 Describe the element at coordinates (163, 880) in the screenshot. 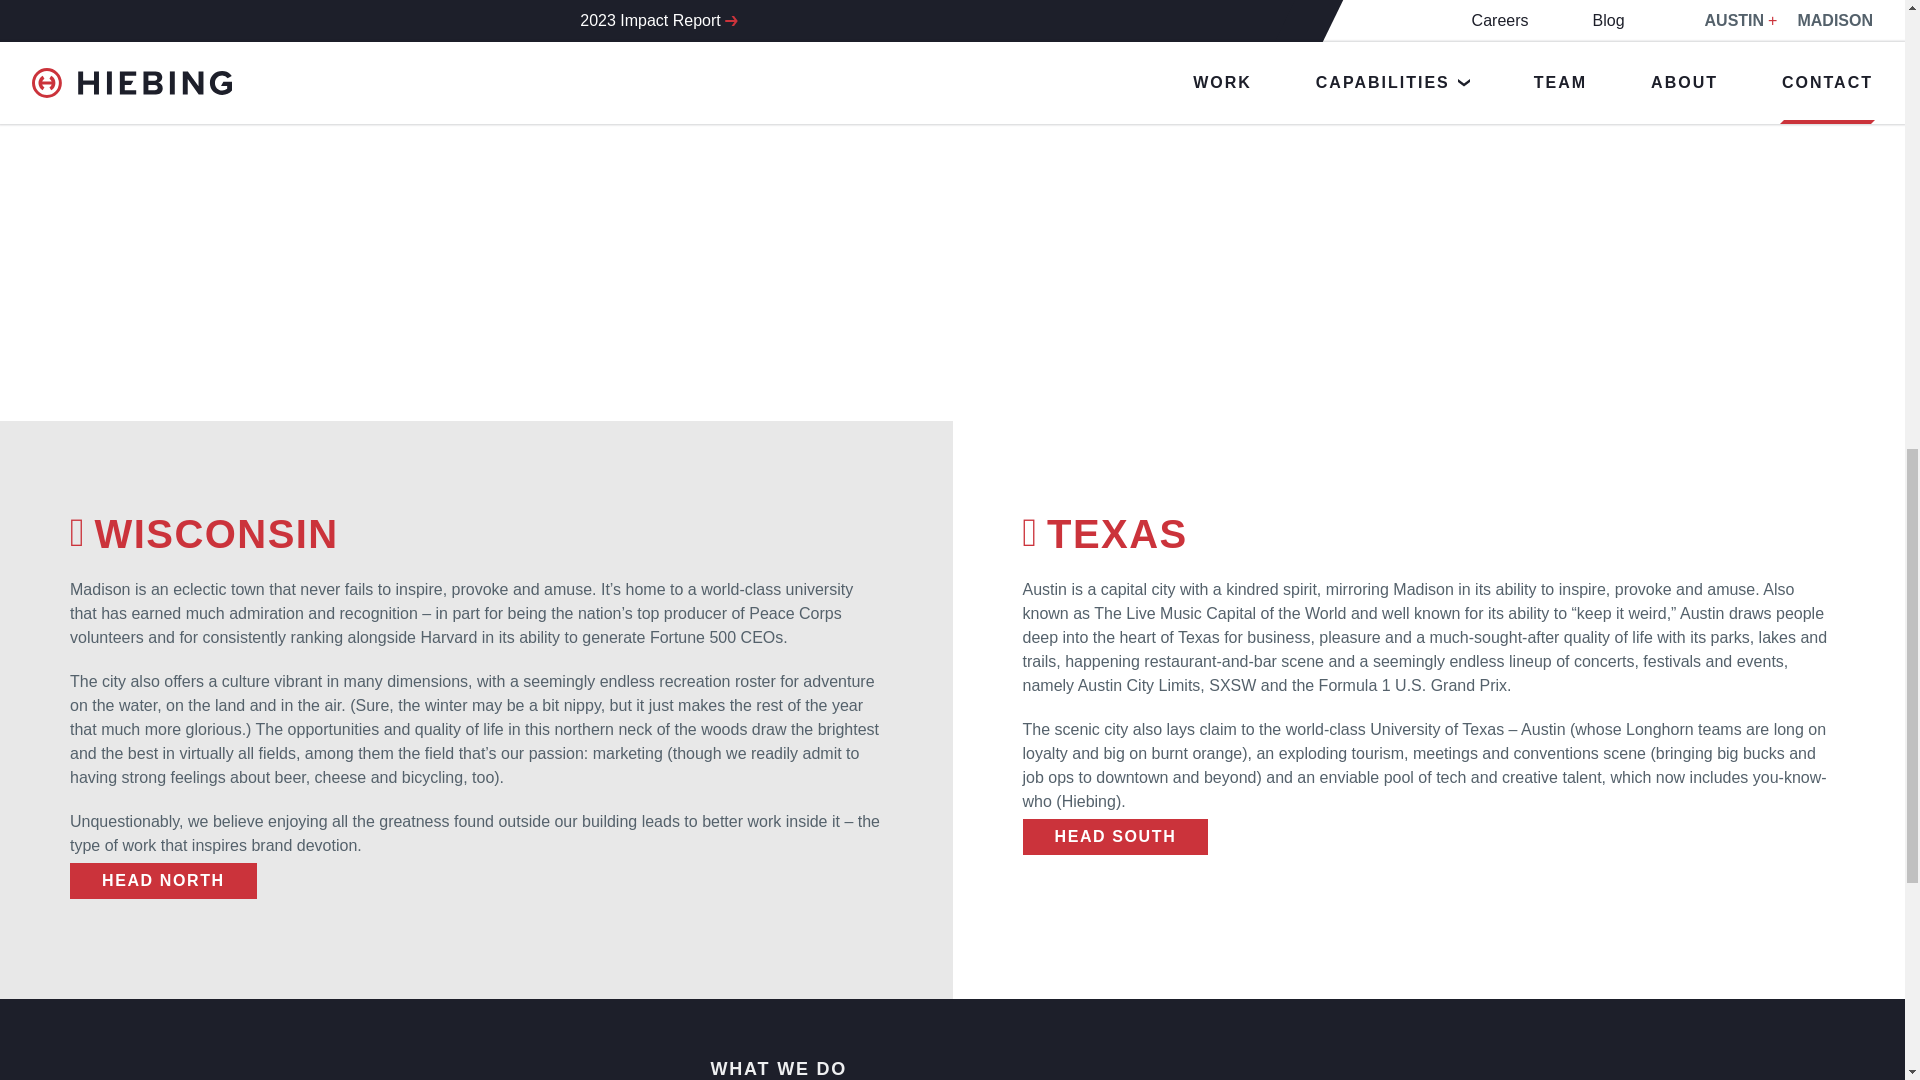

I see `HEAD NORTH` at that location.